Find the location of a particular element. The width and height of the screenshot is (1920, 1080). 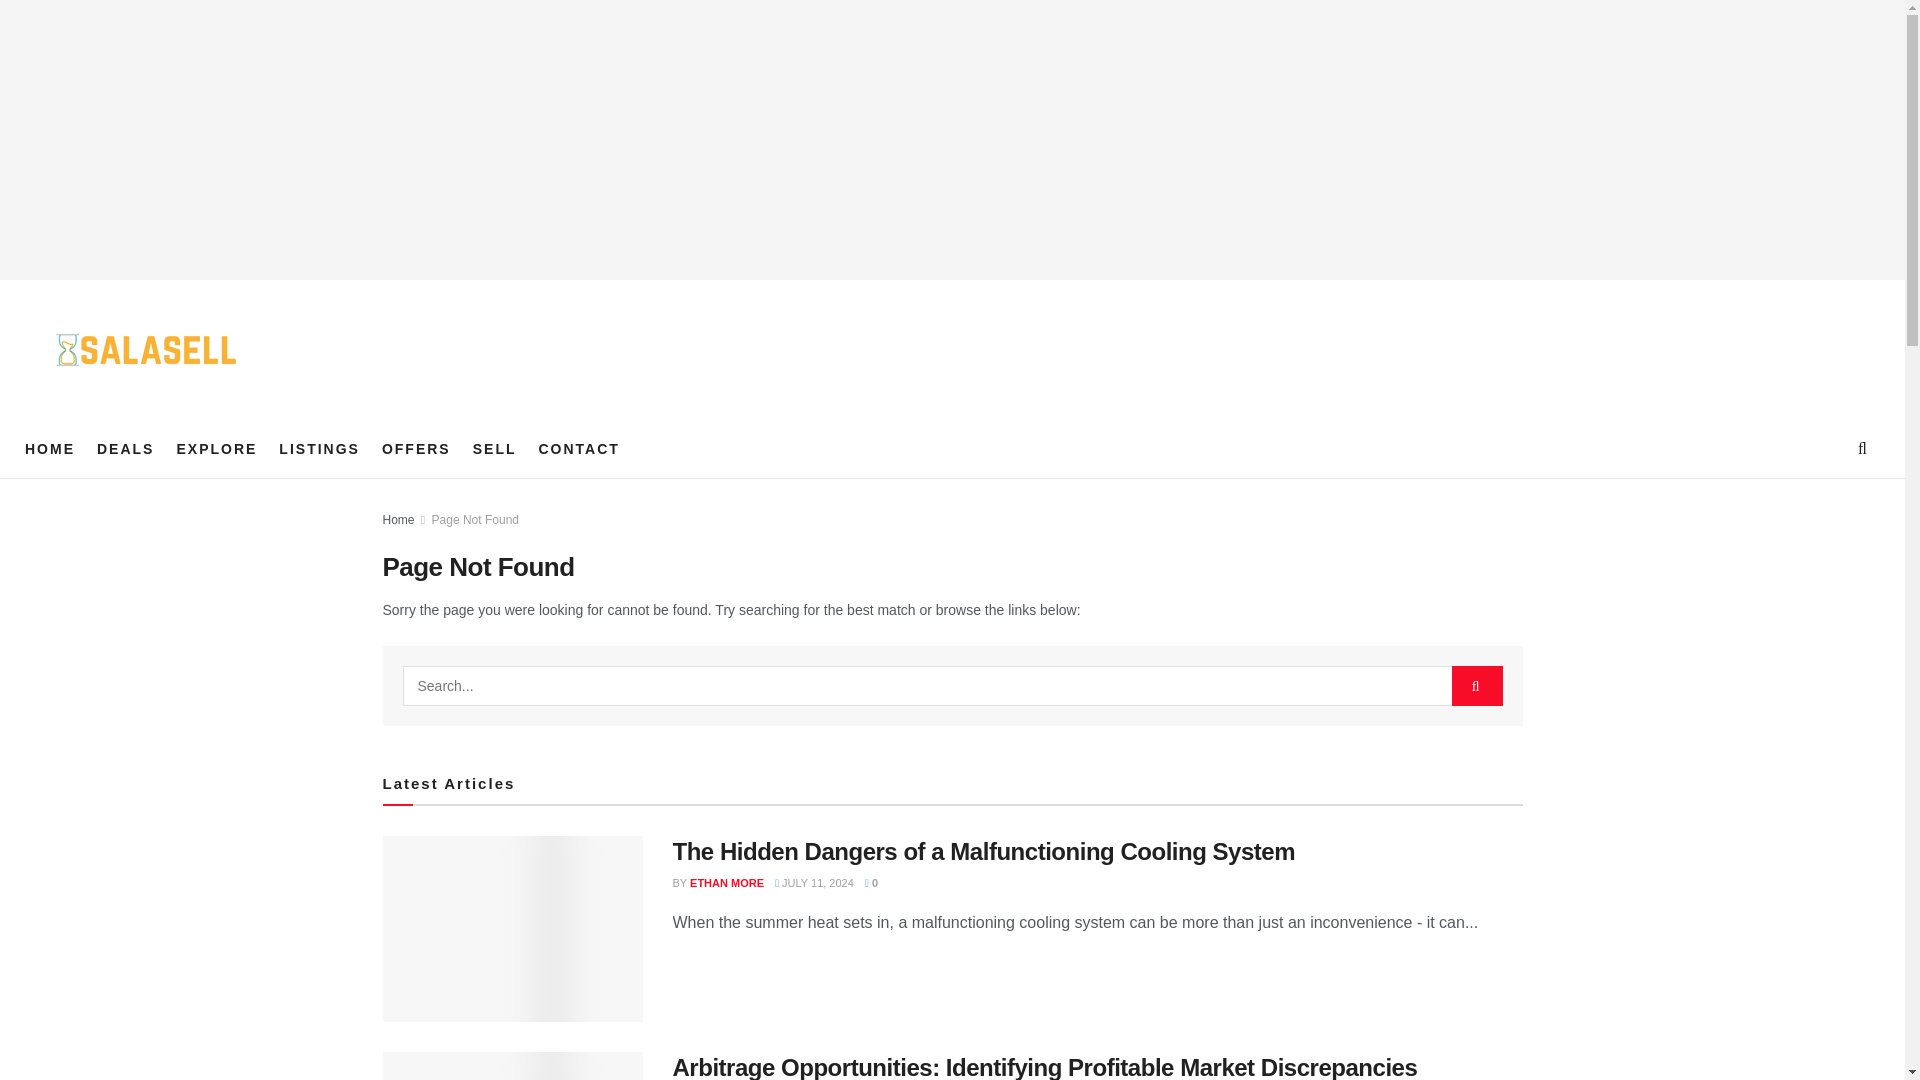

DEALS is located at coordinates (125, 449).